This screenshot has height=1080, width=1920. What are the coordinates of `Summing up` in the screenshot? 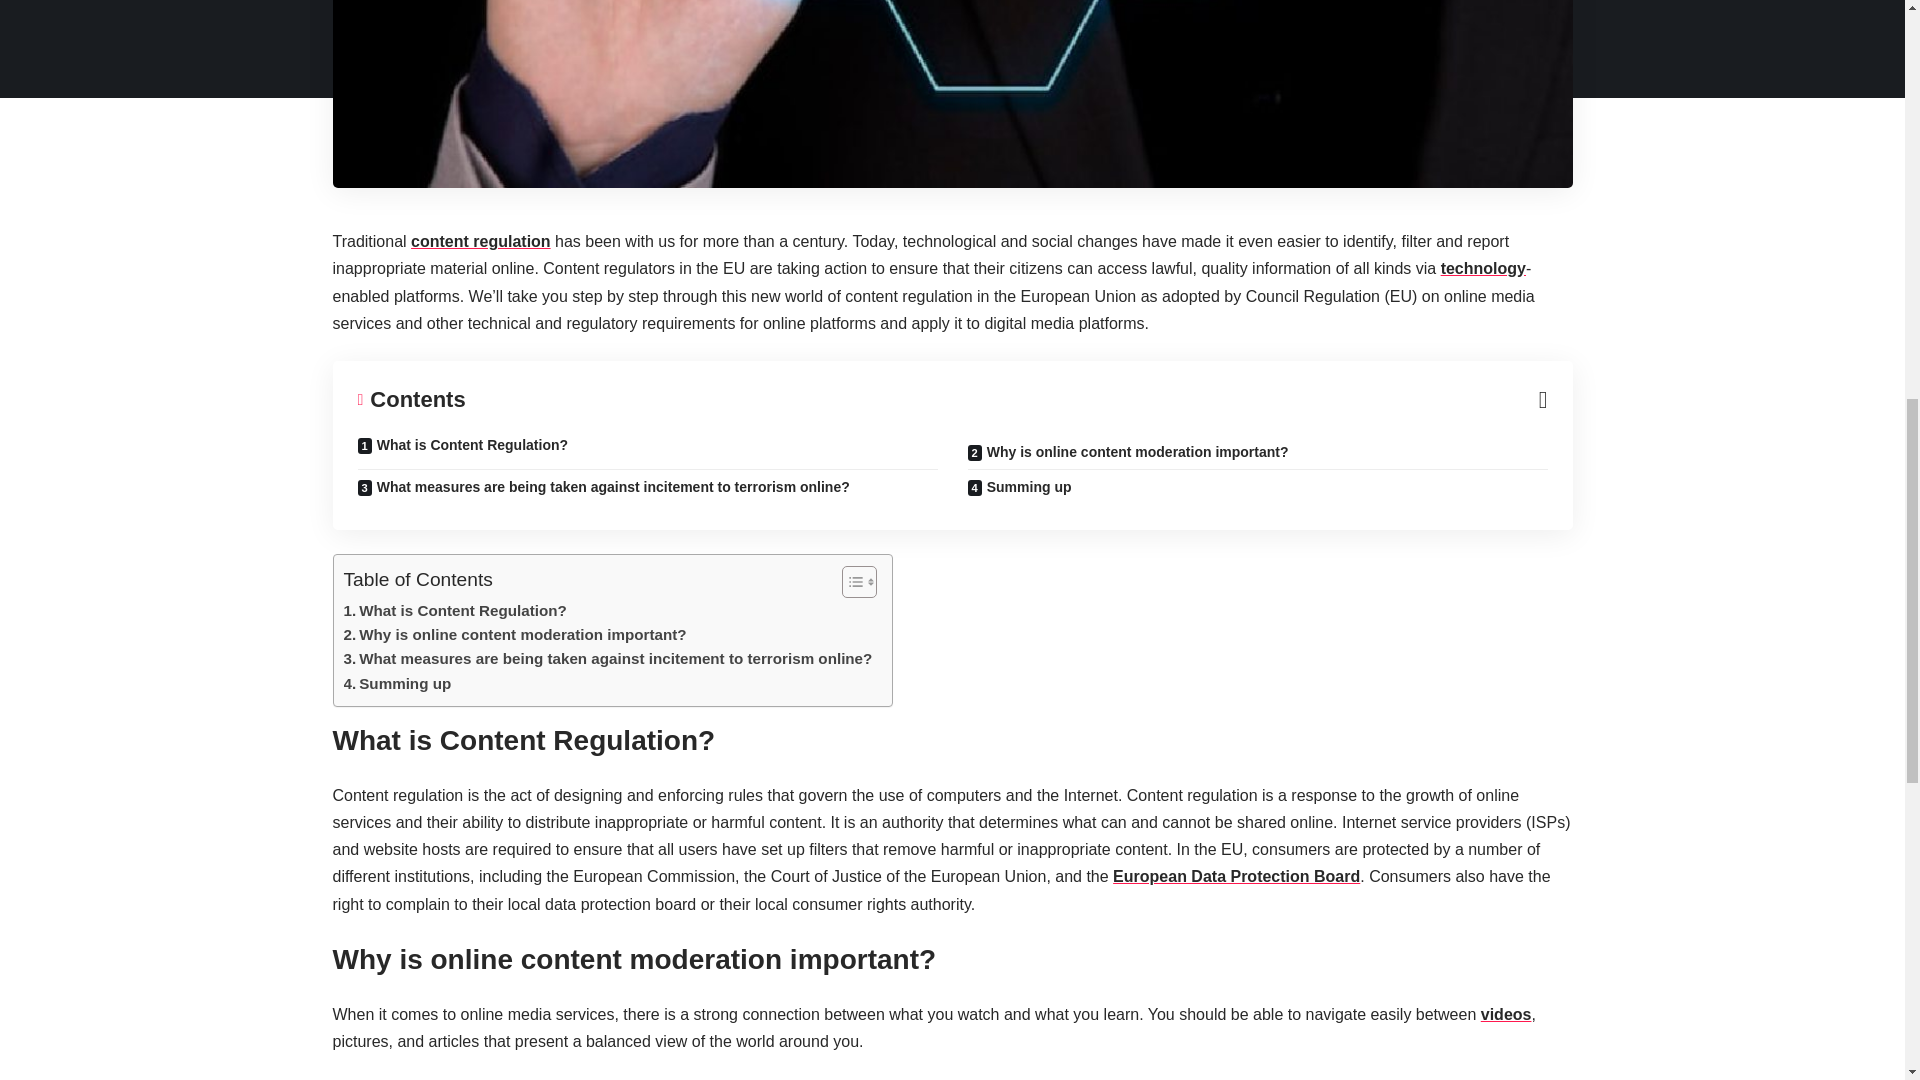 It's located at (397, 683).